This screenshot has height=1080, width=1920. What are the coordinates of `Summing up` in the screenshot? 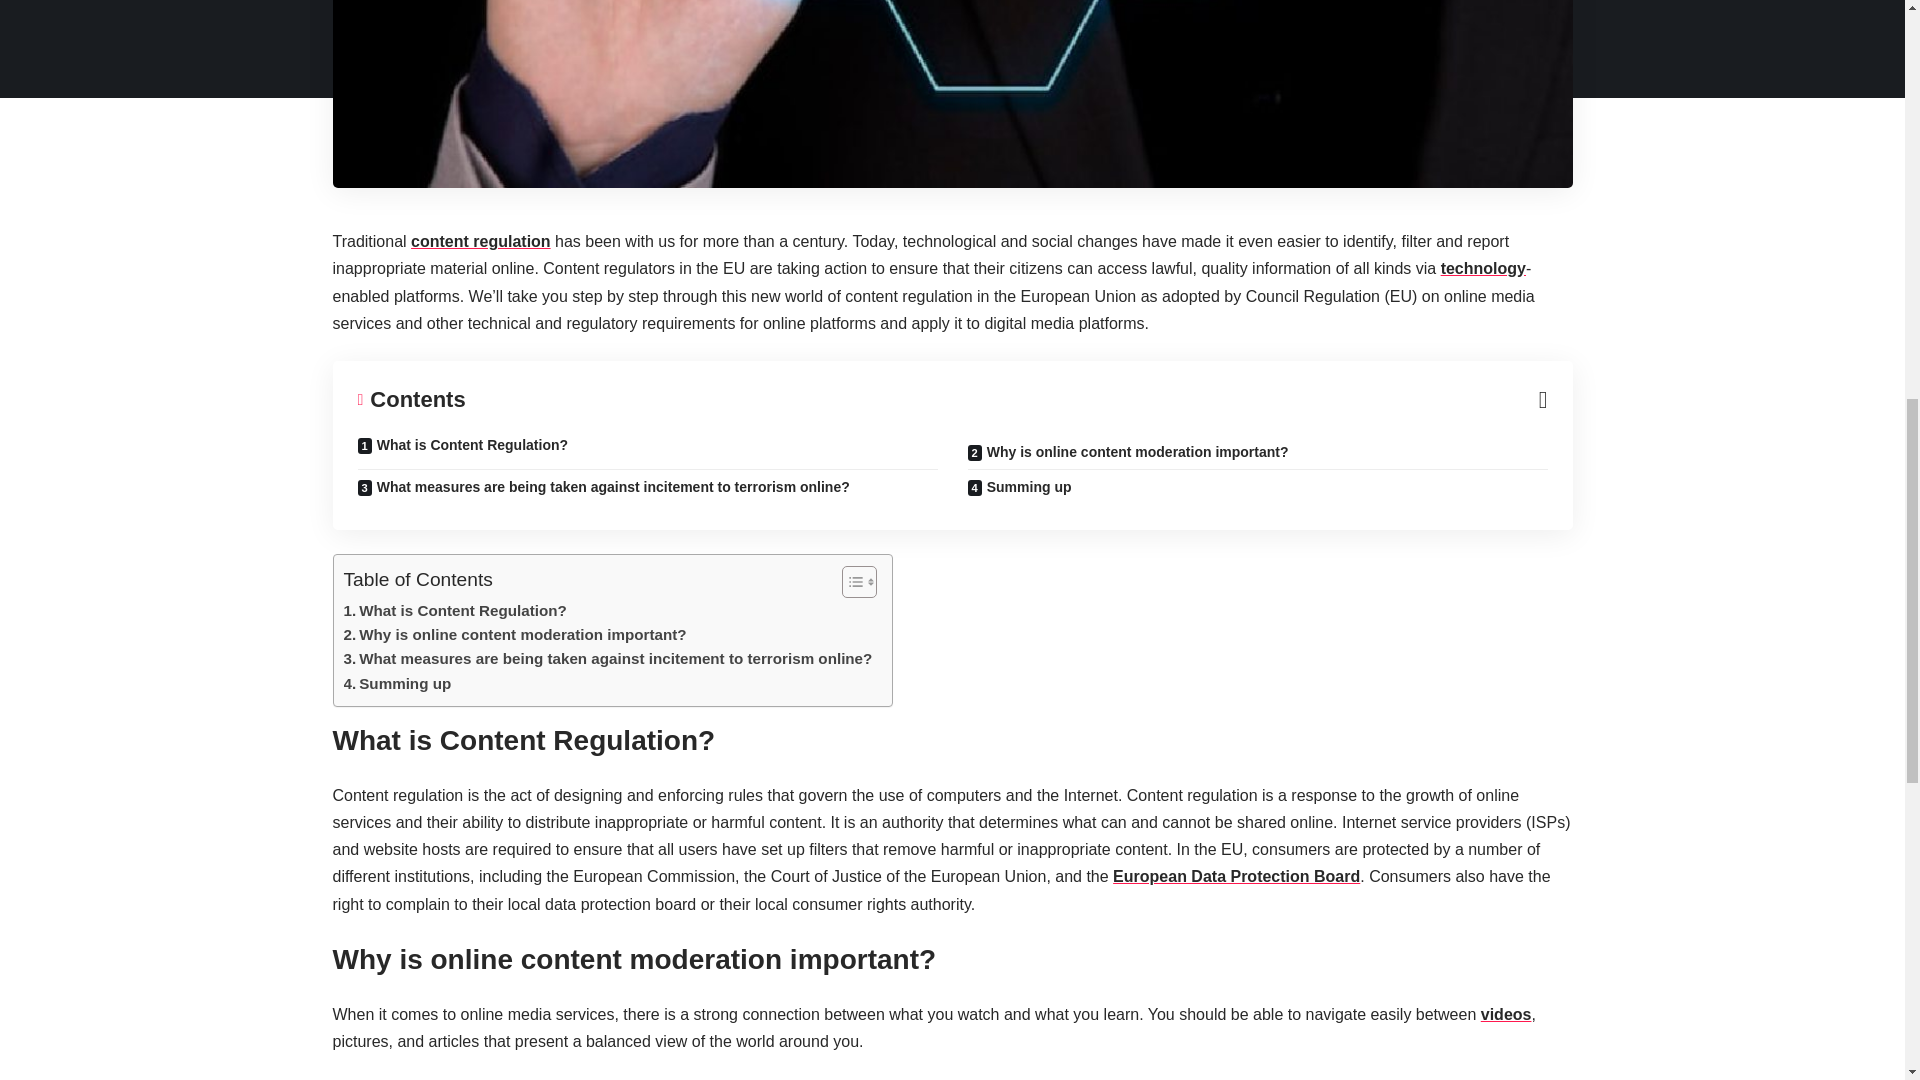 It's located at (397, 683).